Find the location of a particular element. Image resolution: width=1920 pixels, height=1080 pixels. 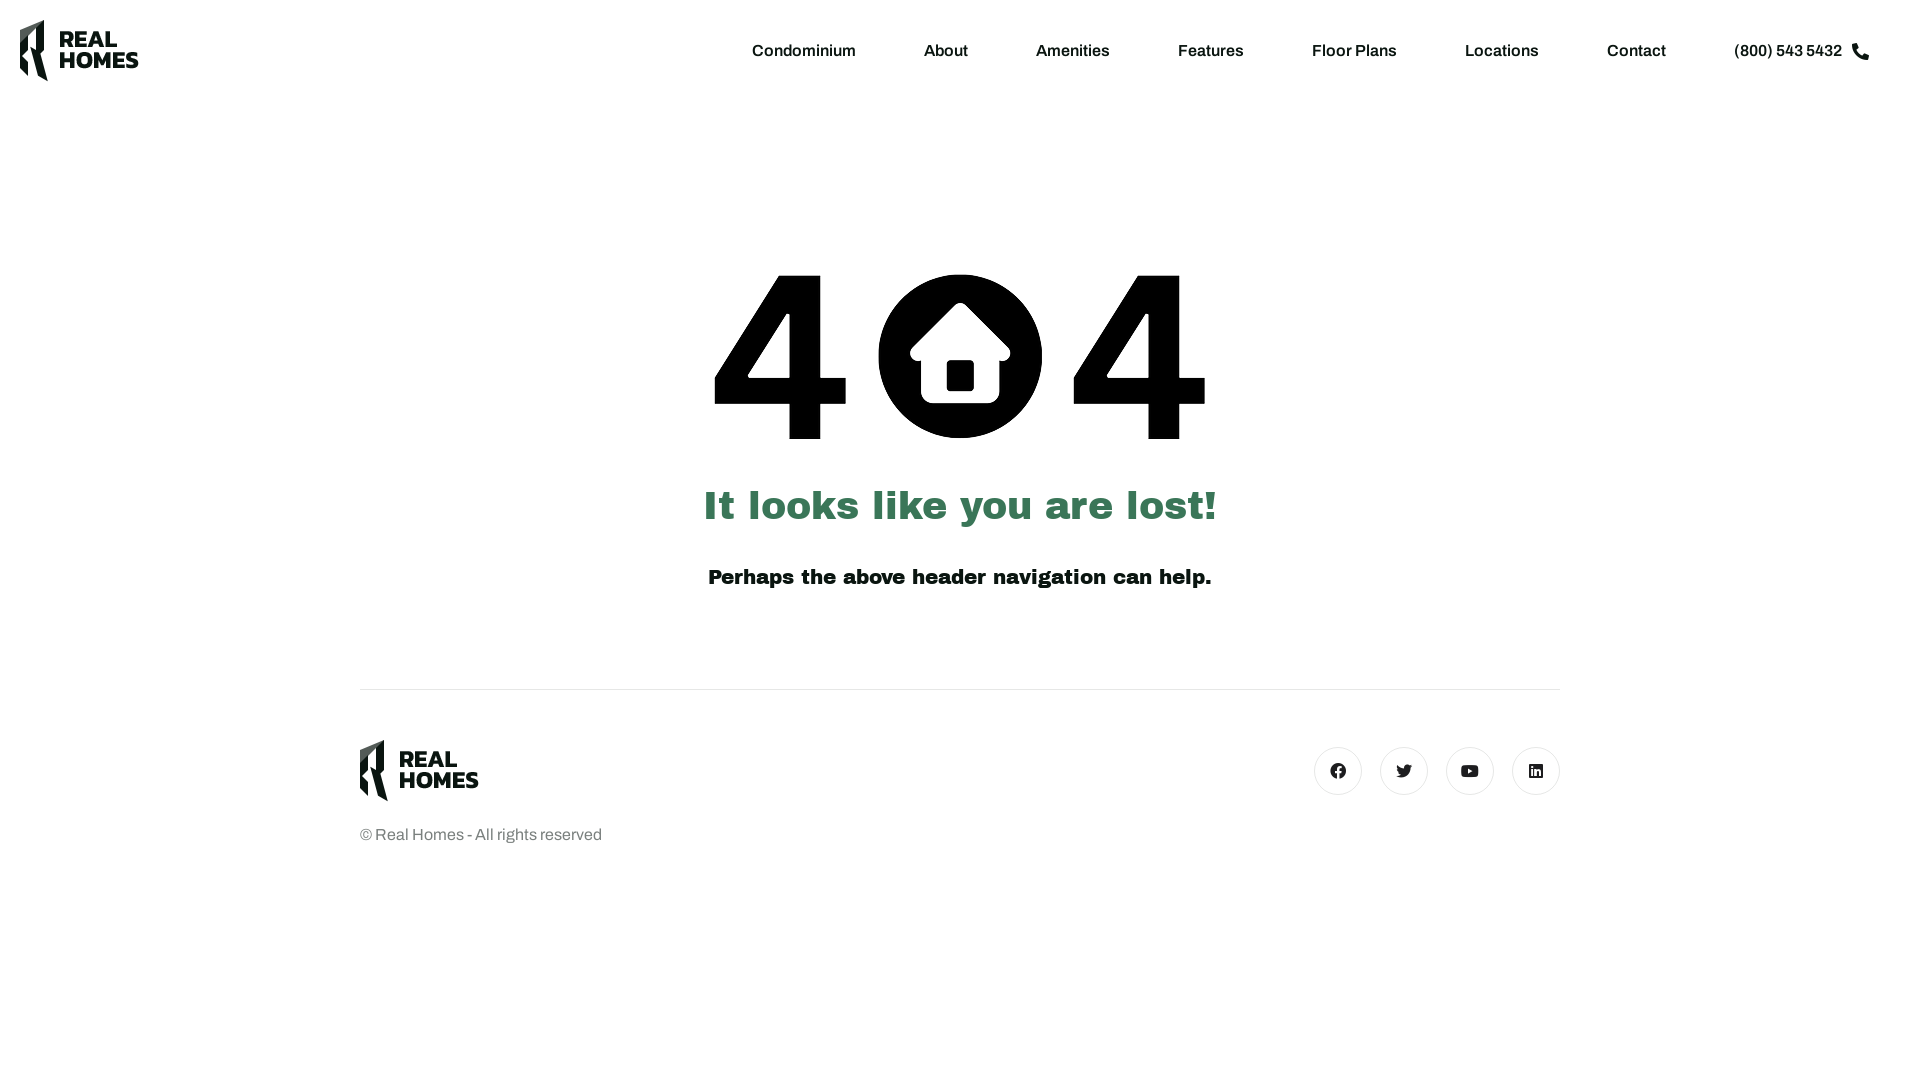

Amenities is located at coordinates (1073, 51).